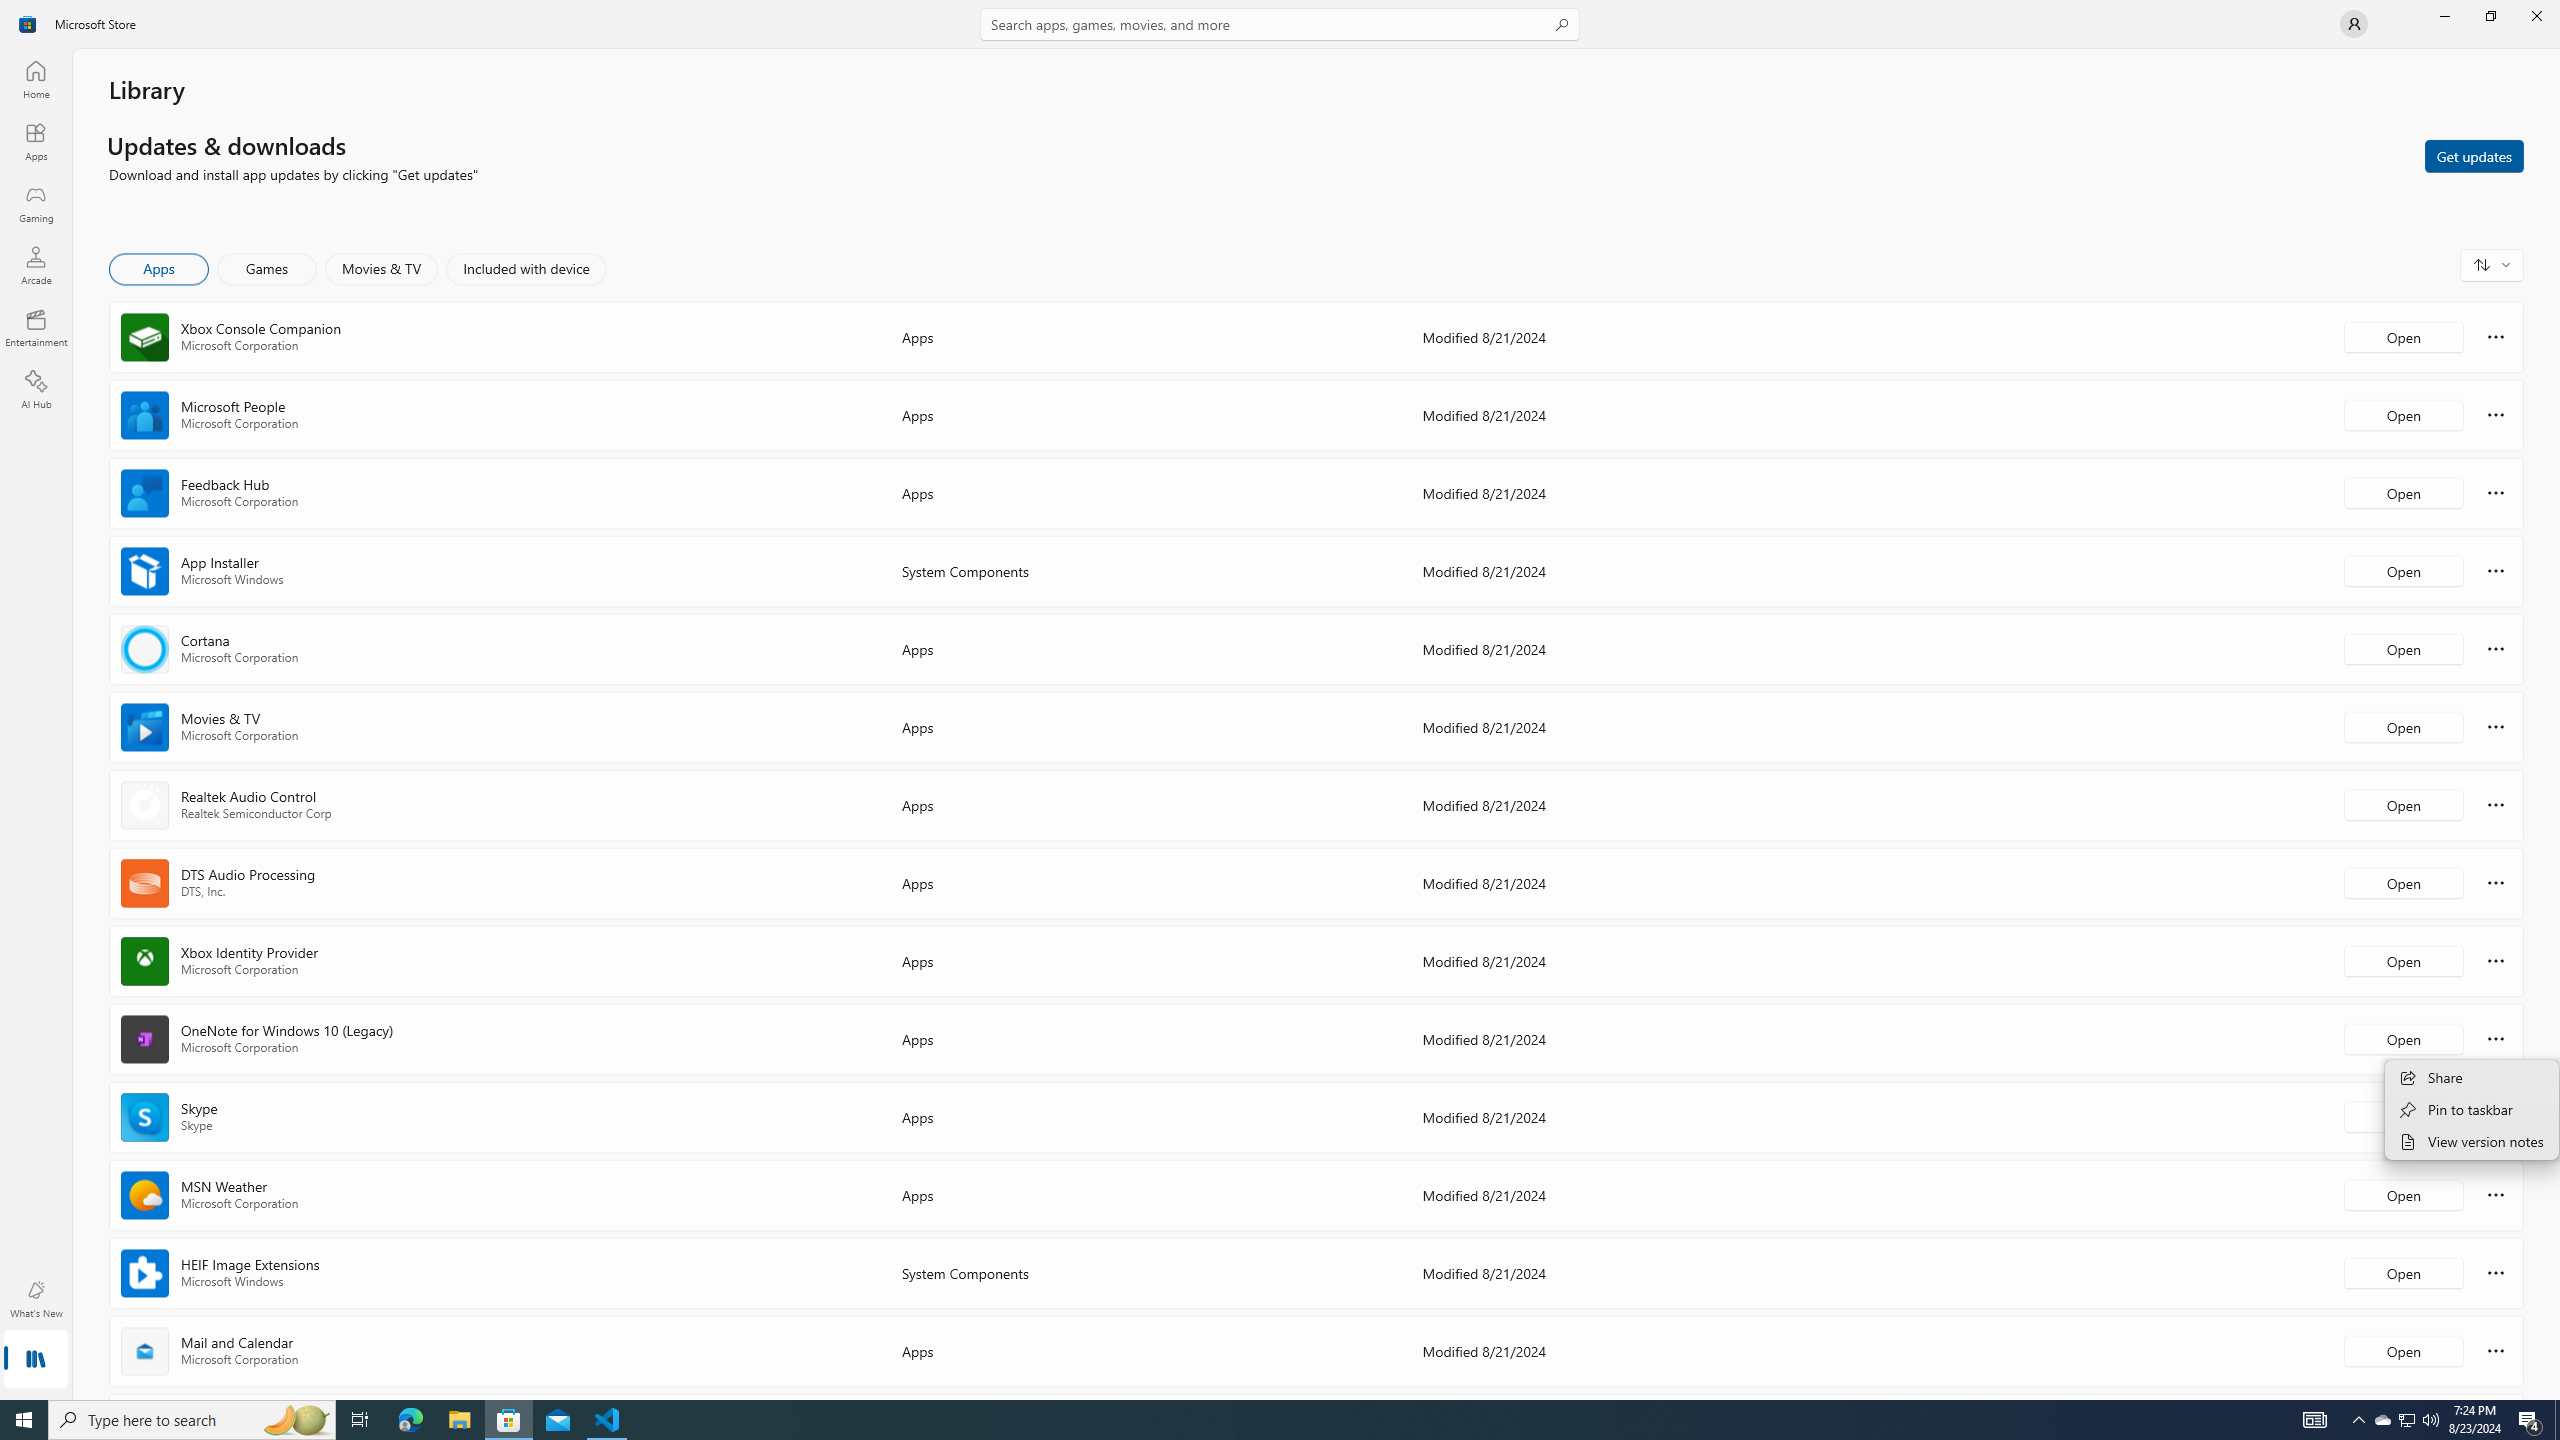 This screenshot has width=2560, height=1440. I want to click on Movies & TV, so click(381, 269).